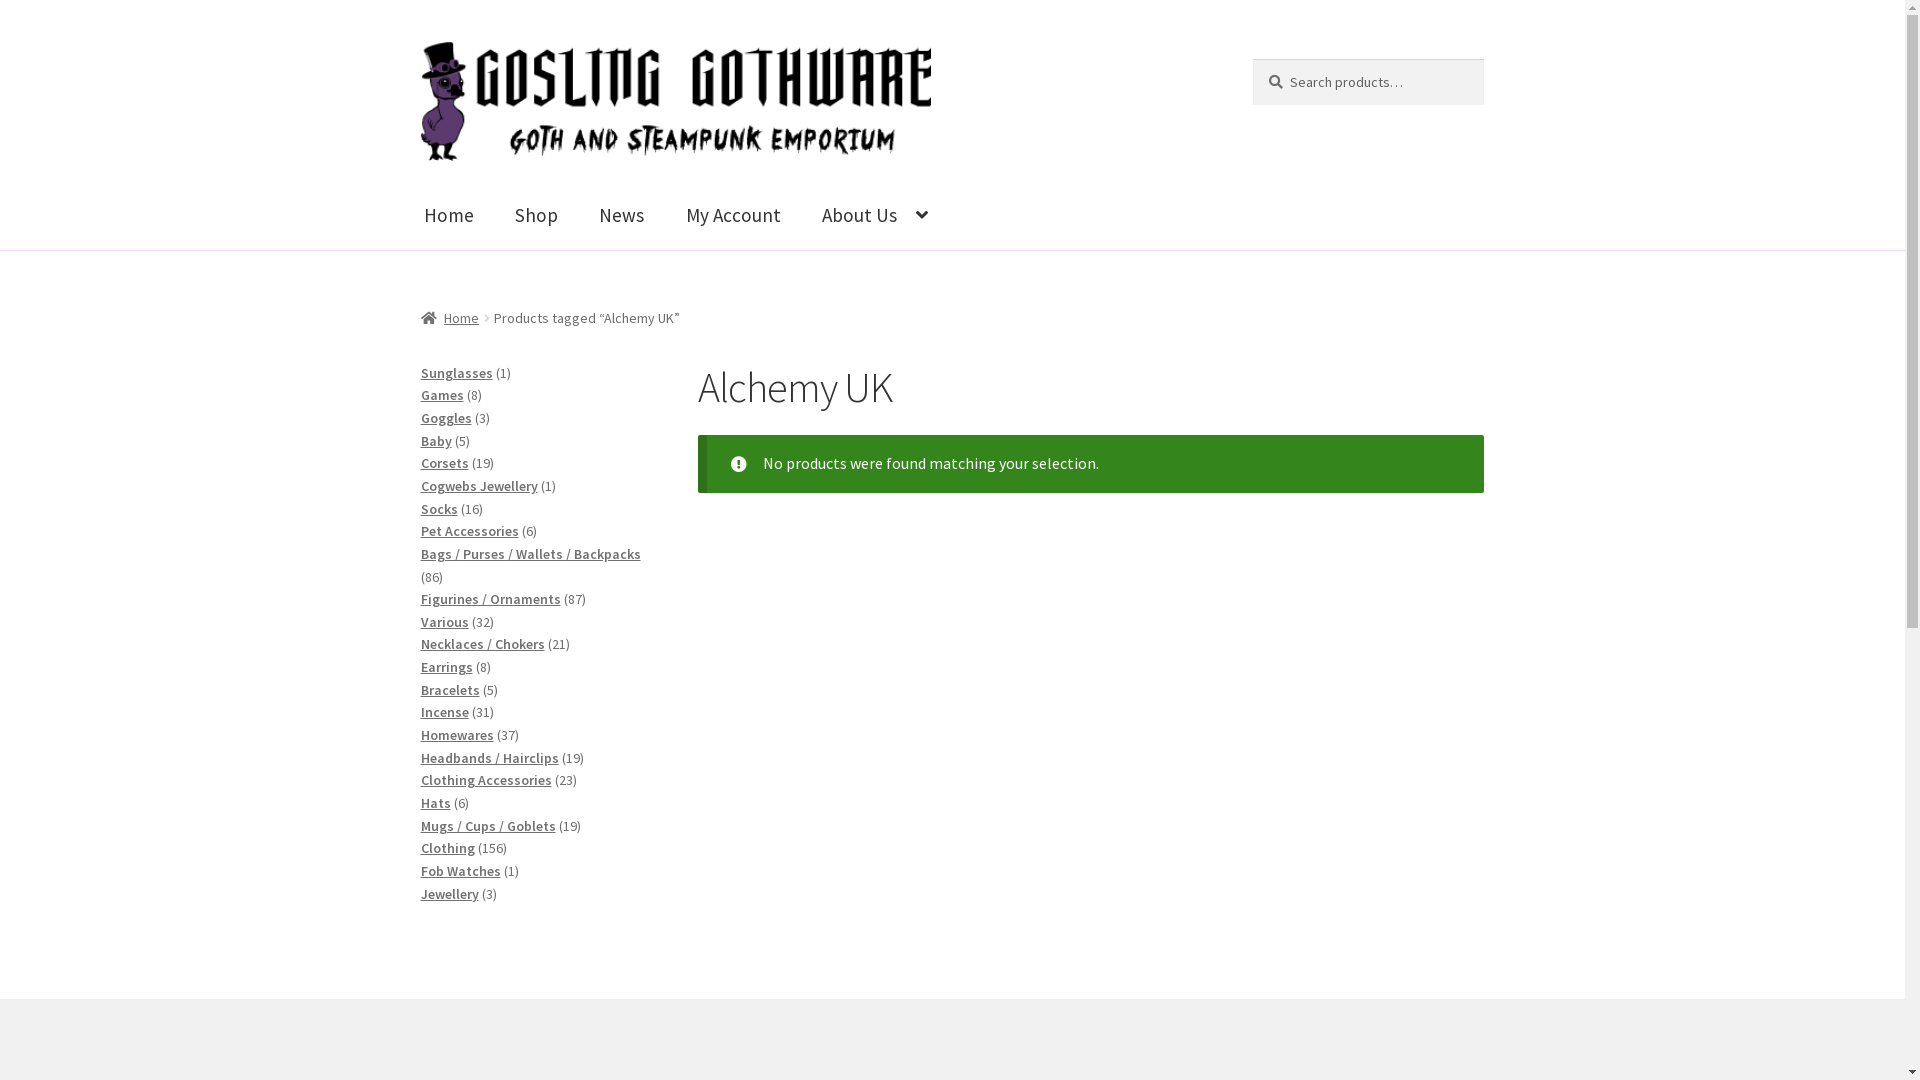 The image size is (1920, 1080). I want to click on Necklaces / Chokers, so click(483, 644).